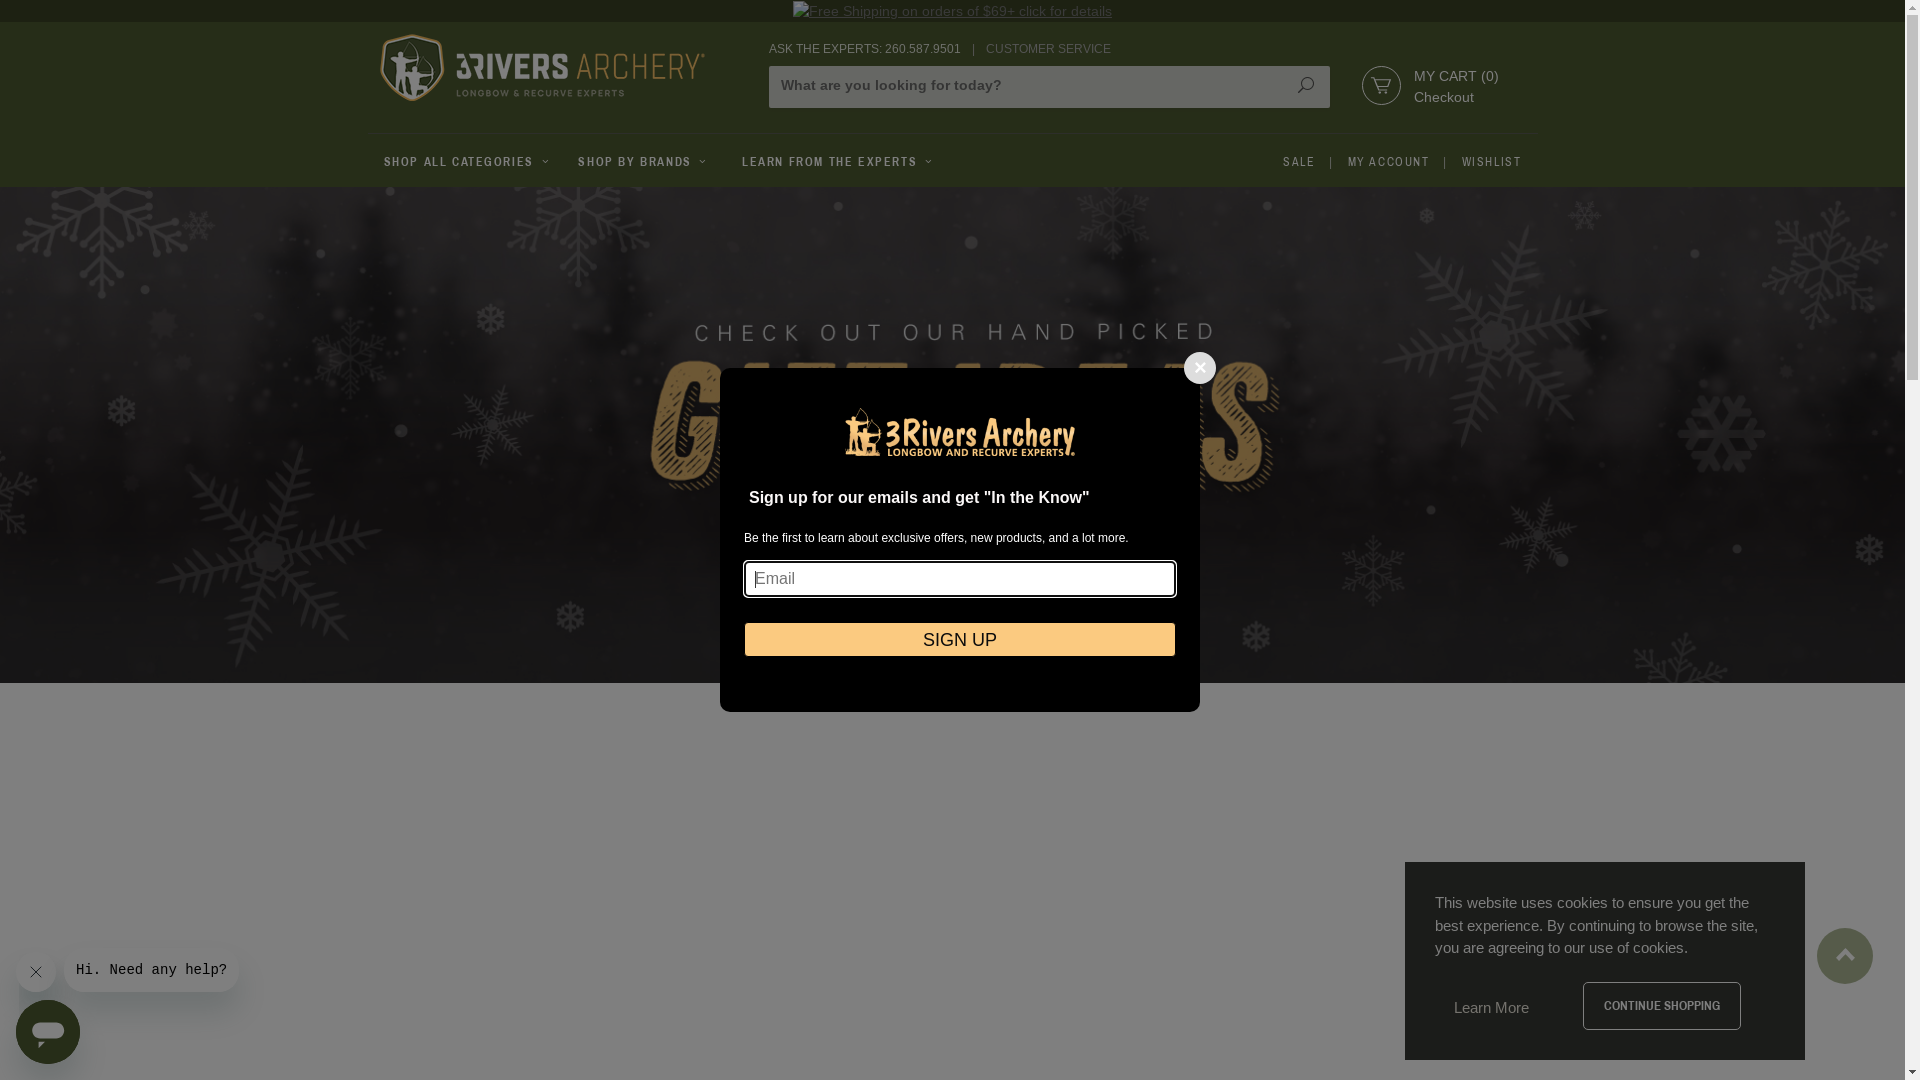 The height and width of the screenshot is (1080, 1920). I want to click on CUSTOMER SERVICE, so click(1048, 49).